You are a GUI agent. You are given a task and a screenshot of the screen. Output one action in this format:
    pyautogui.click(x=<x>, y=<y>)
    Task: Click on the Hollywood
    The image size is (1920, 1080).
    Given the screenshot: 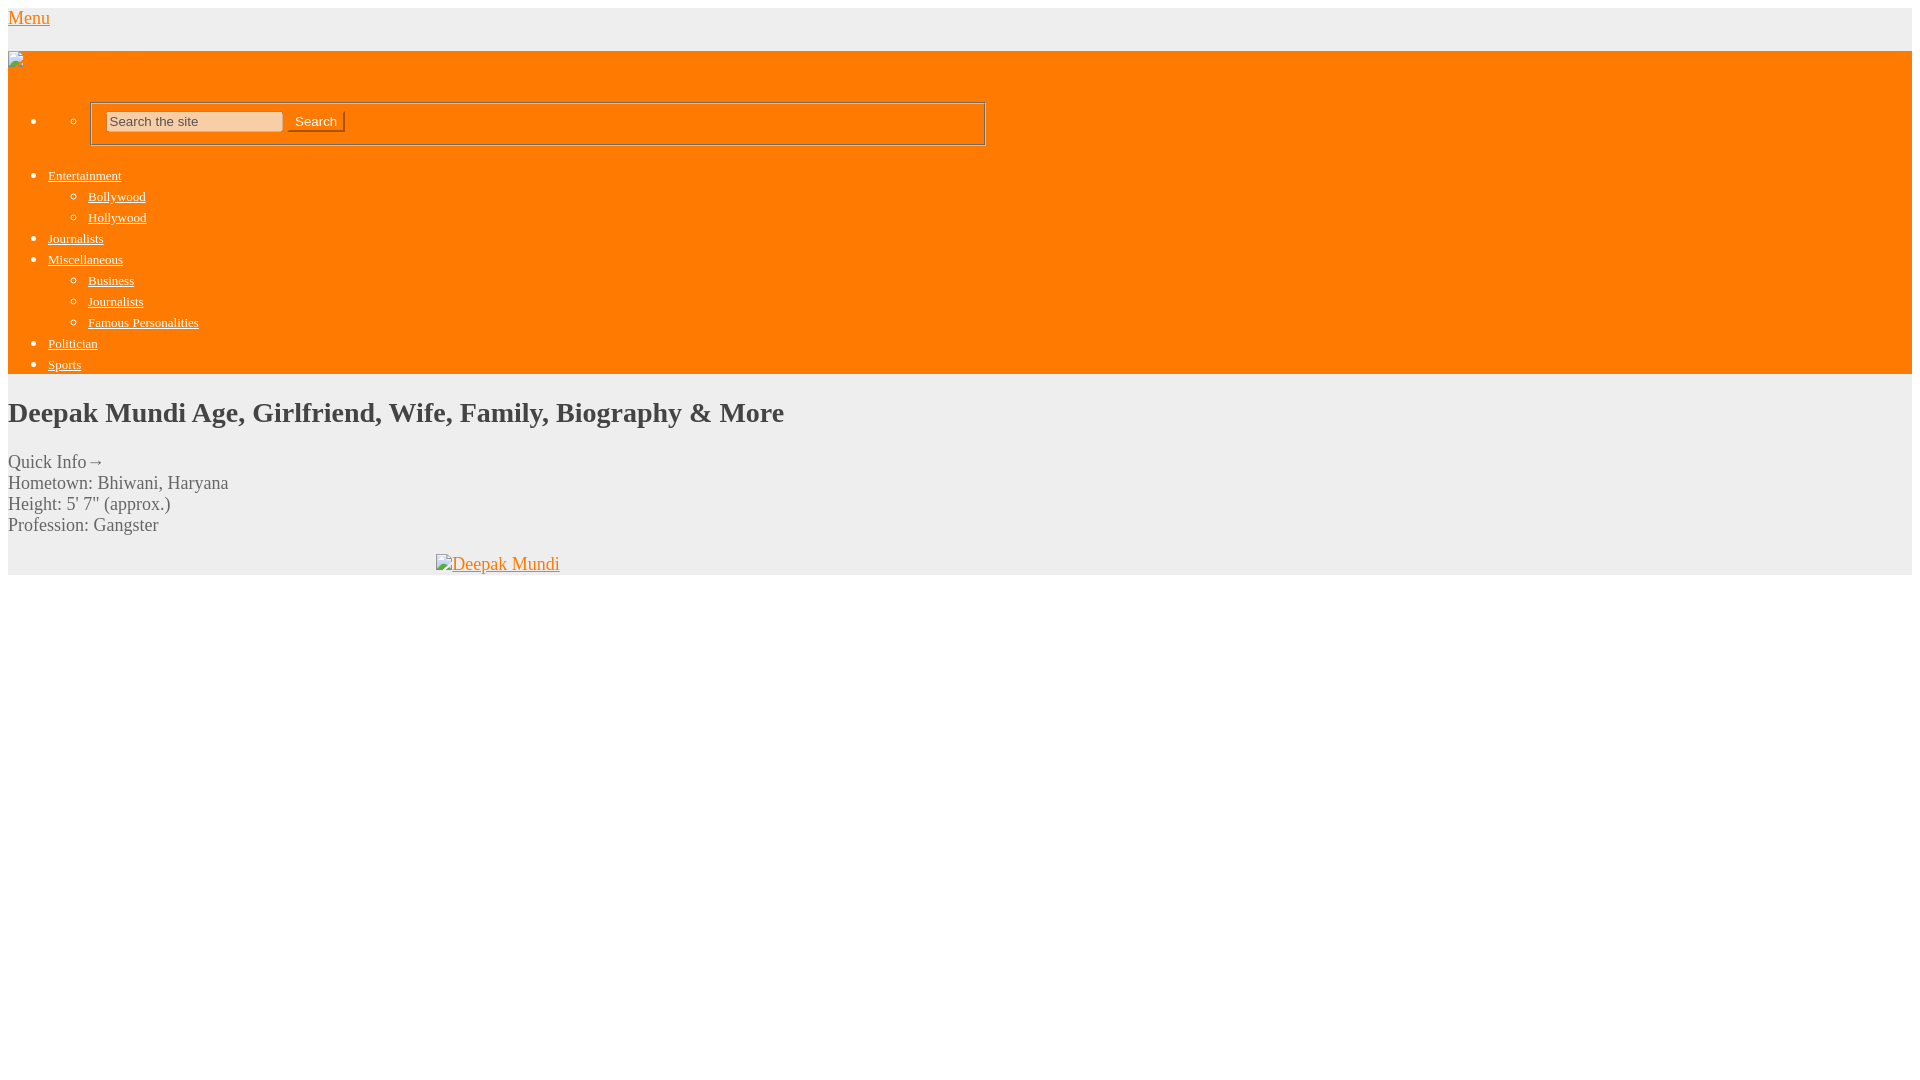 What is the action you would take?
    pyautogui.click(x=118, y=216)
    